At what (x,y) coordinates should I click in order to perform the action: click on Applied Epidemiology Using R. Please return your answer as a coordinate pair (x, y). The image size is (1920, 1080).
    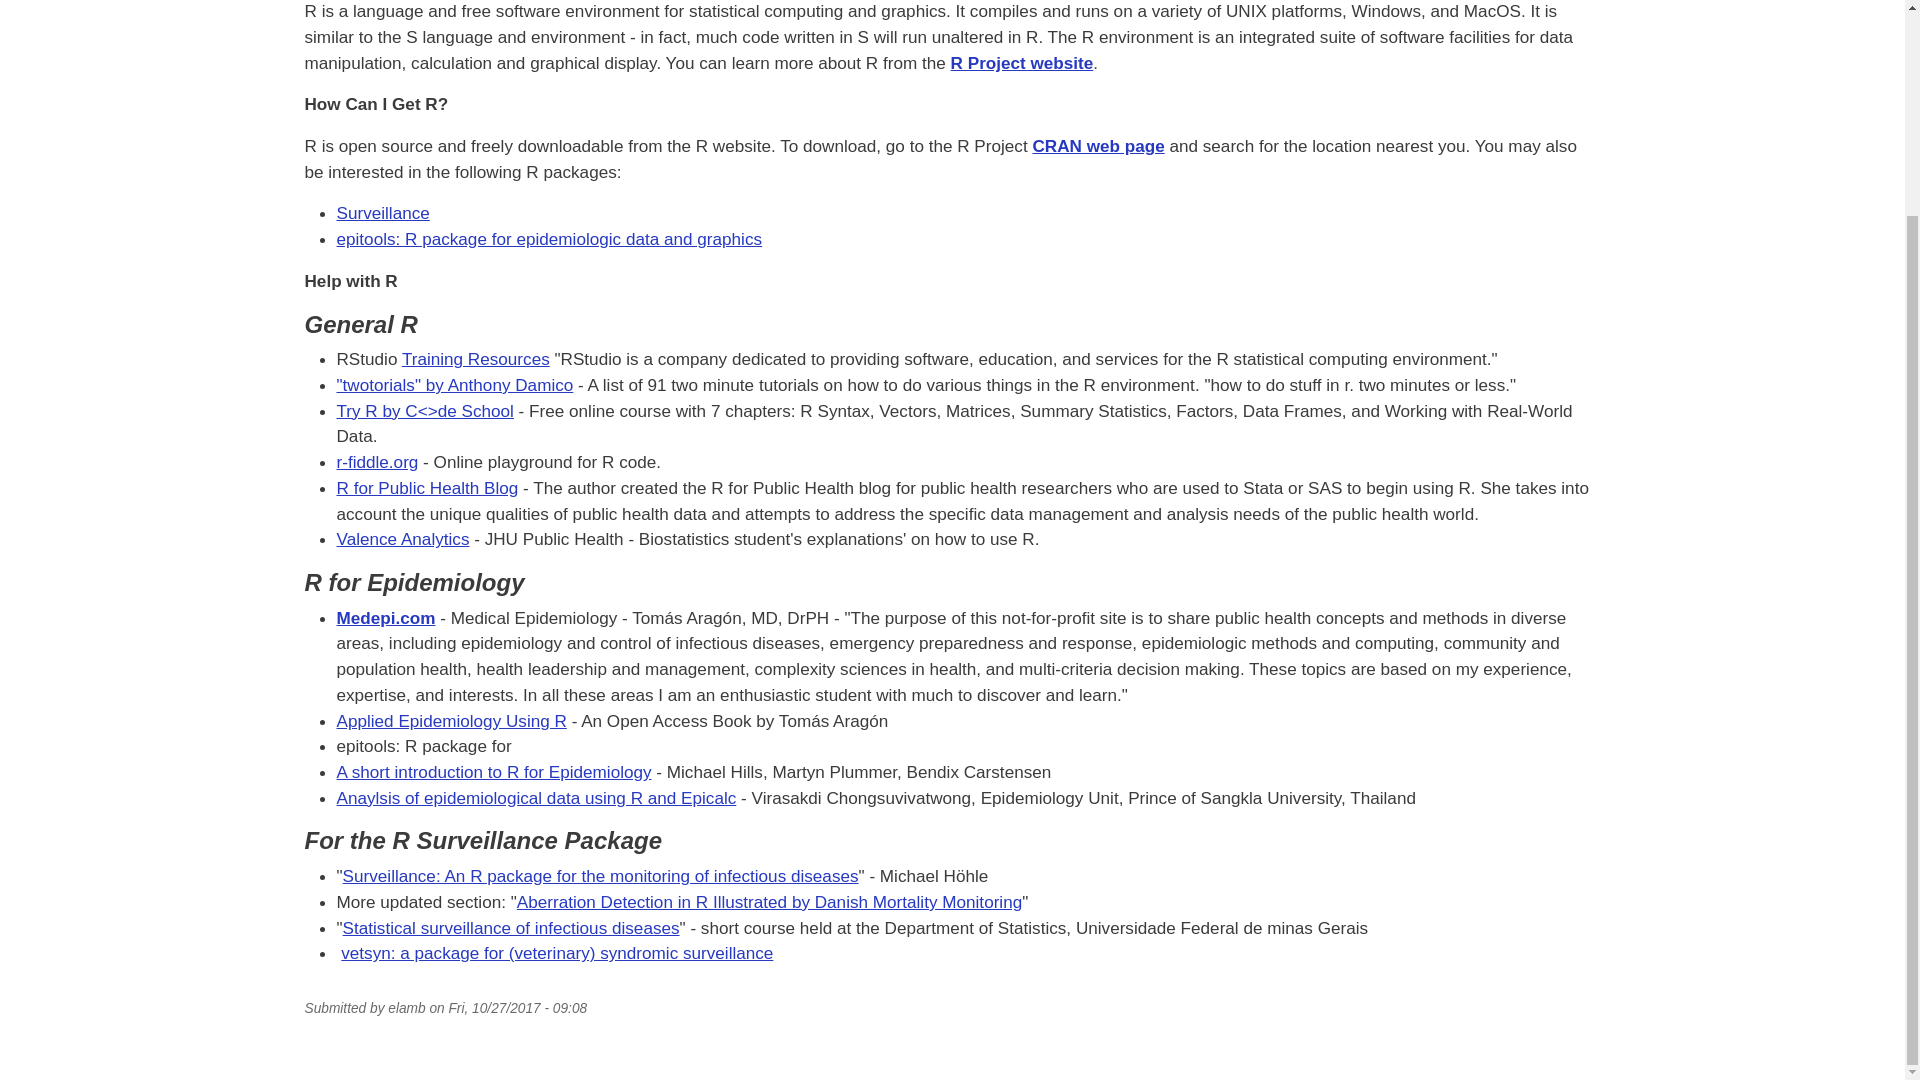
    Looking at the image, I should click on (451, 720).